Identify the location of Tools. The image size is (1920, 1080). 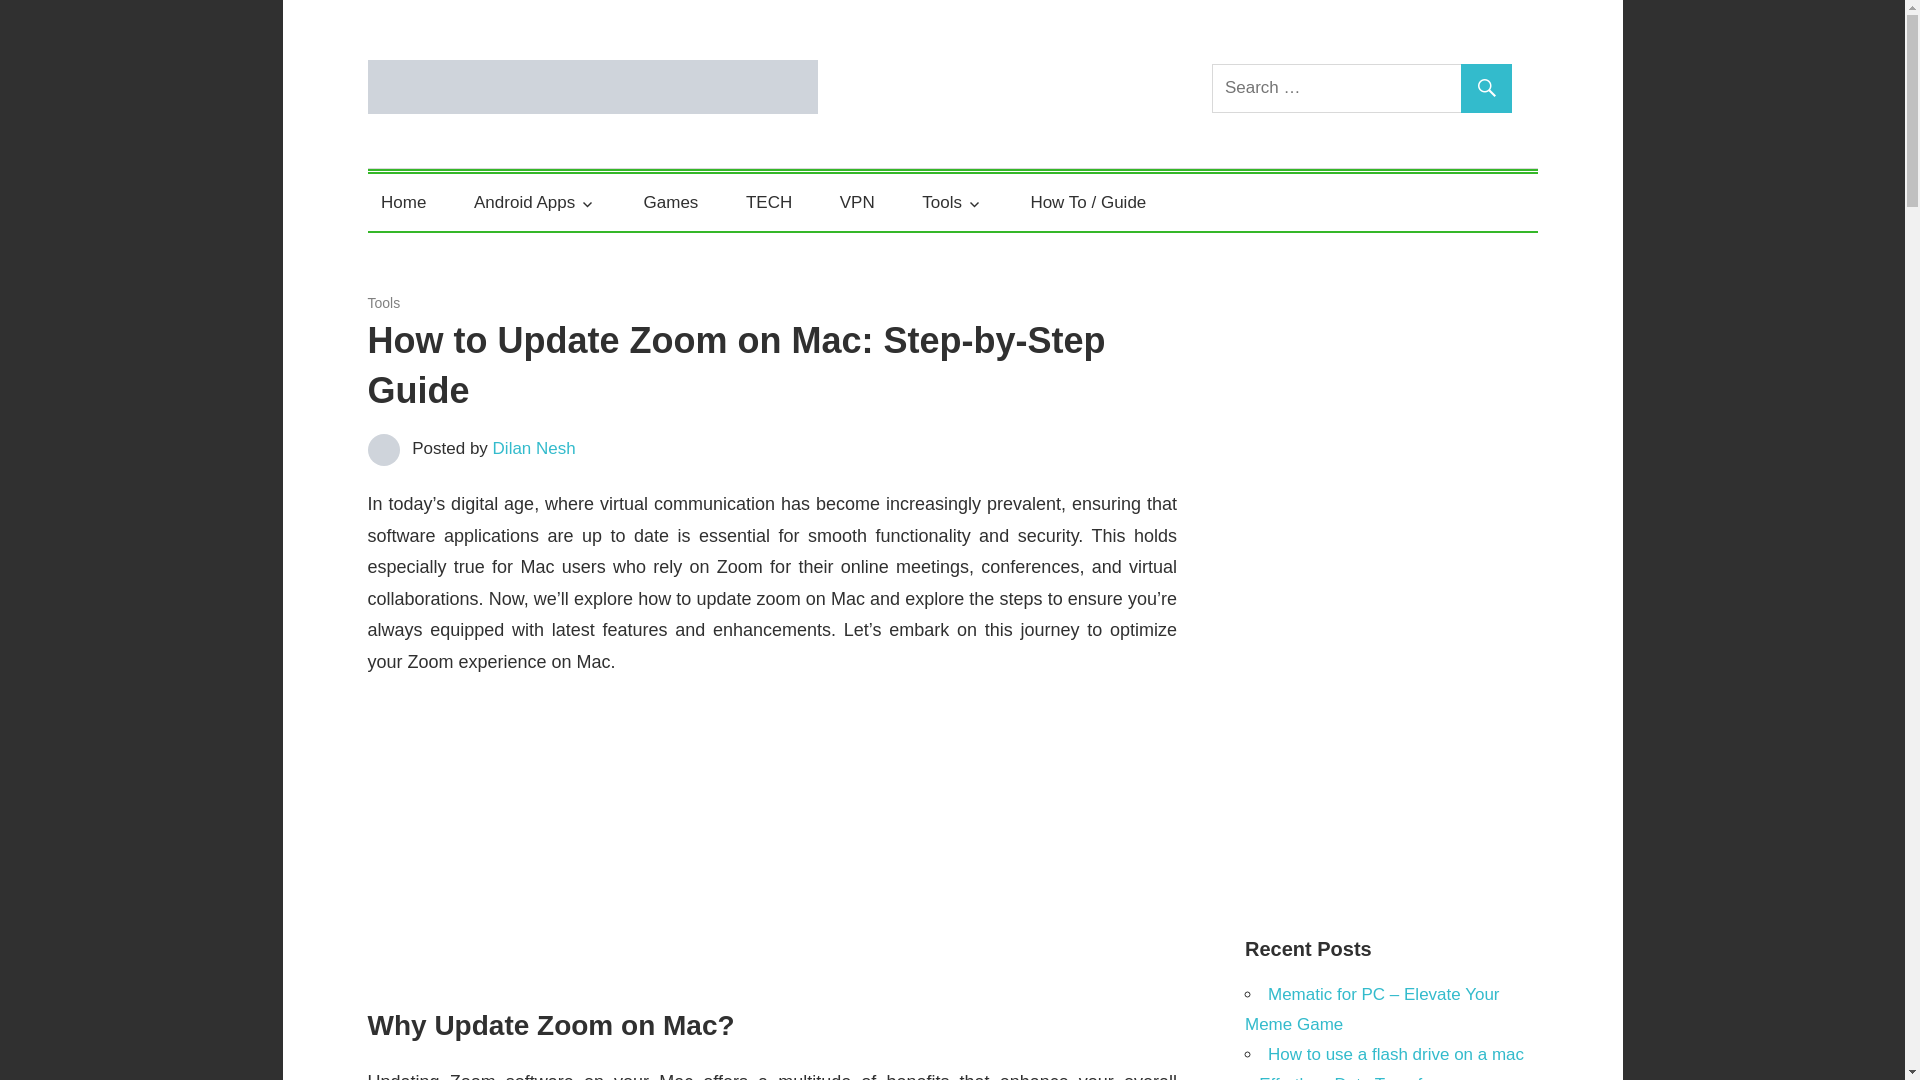
(952, 202).